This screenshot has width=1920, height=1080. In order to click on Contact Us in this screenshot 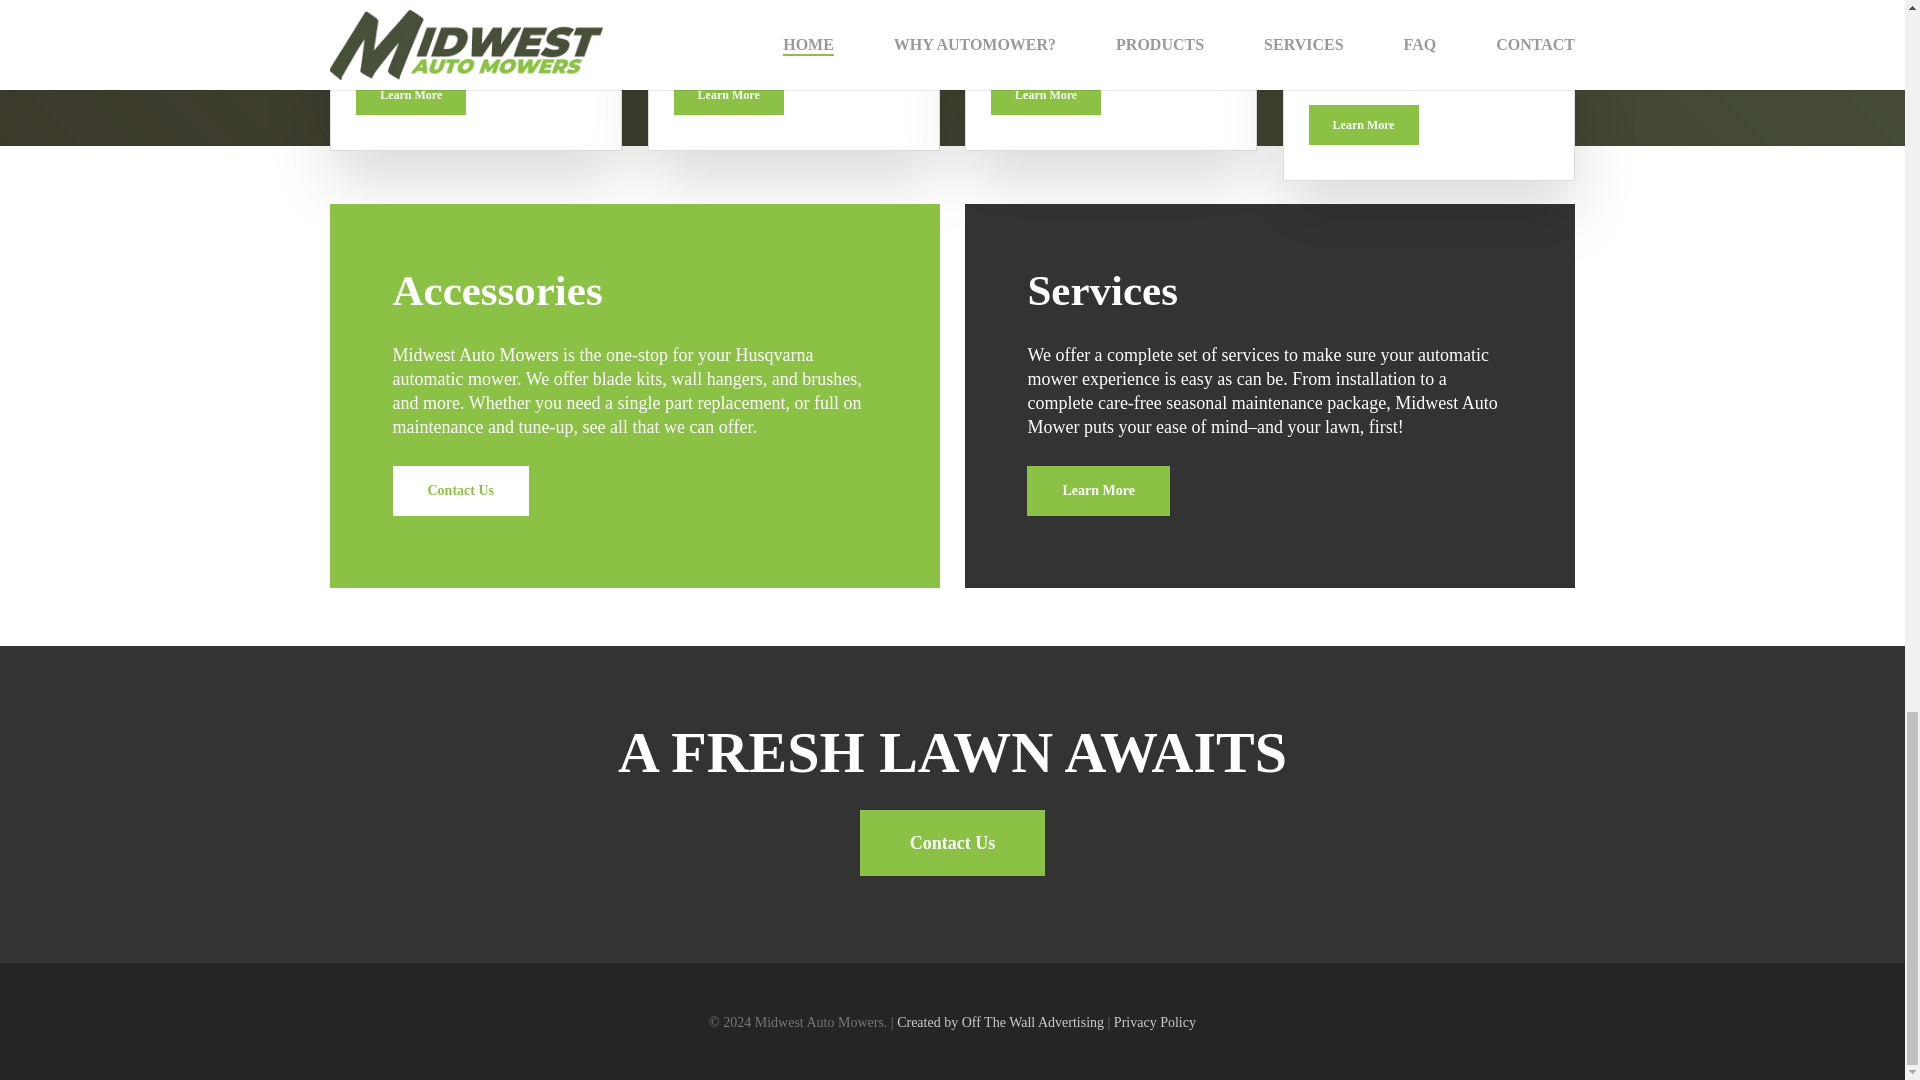, I will do `click(460, 490)`.